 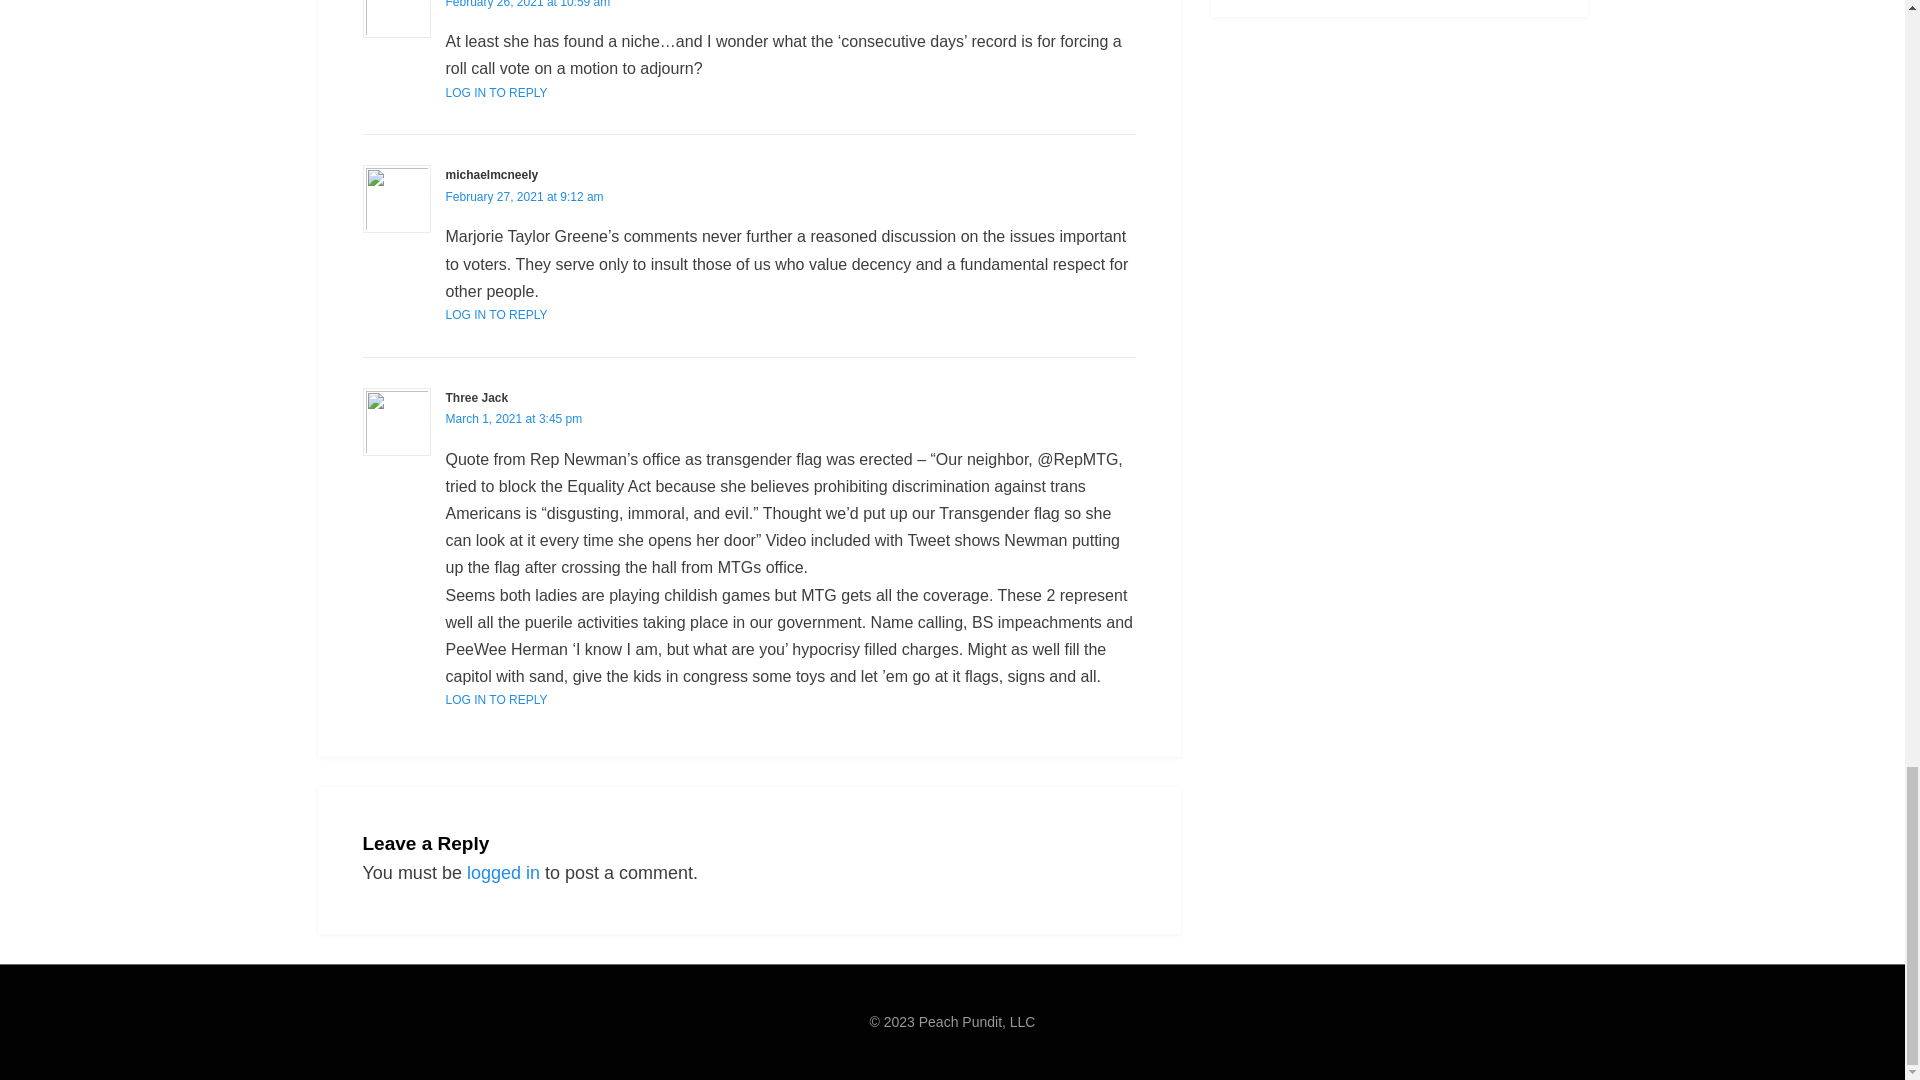 I want to click on TemplatePocket, so click(x=482, y=1050).